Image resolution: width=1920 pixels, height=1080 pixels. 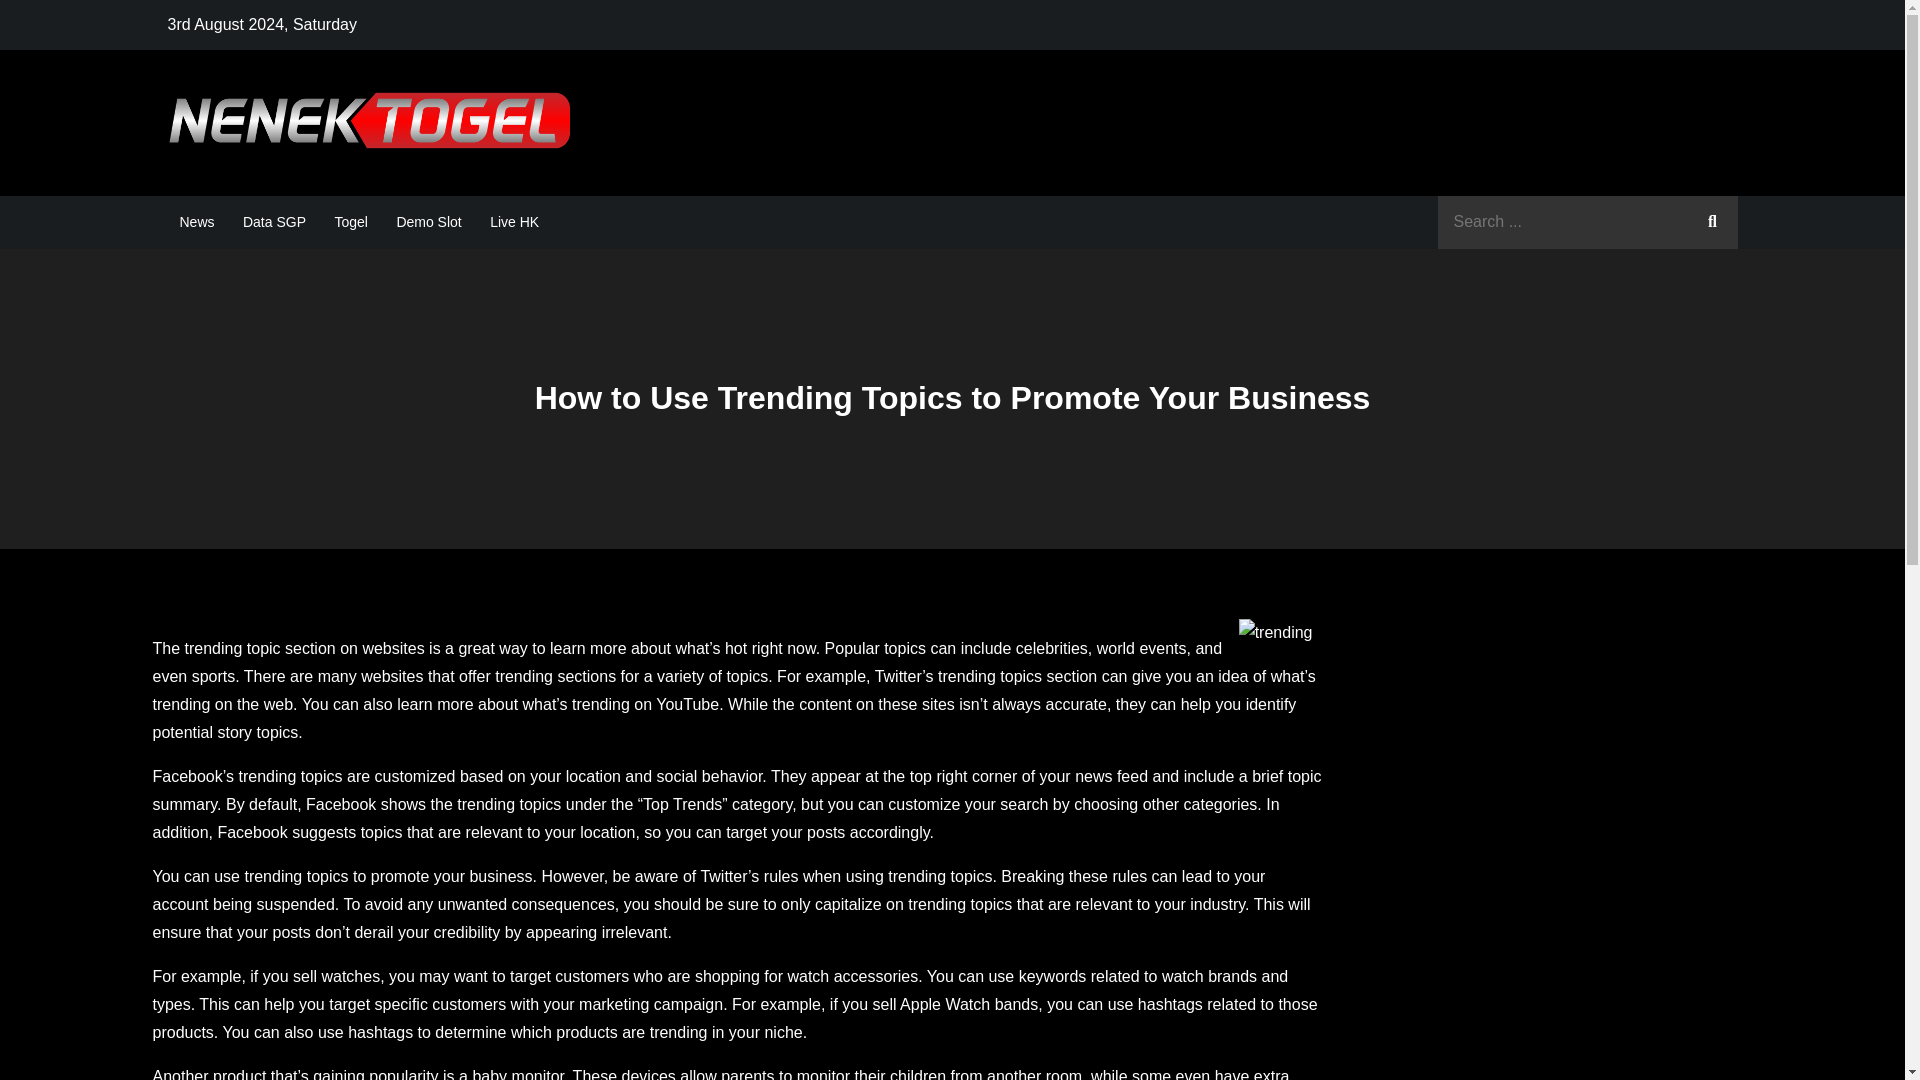 I want to click on Data SGP, so click(x=274, y=222).